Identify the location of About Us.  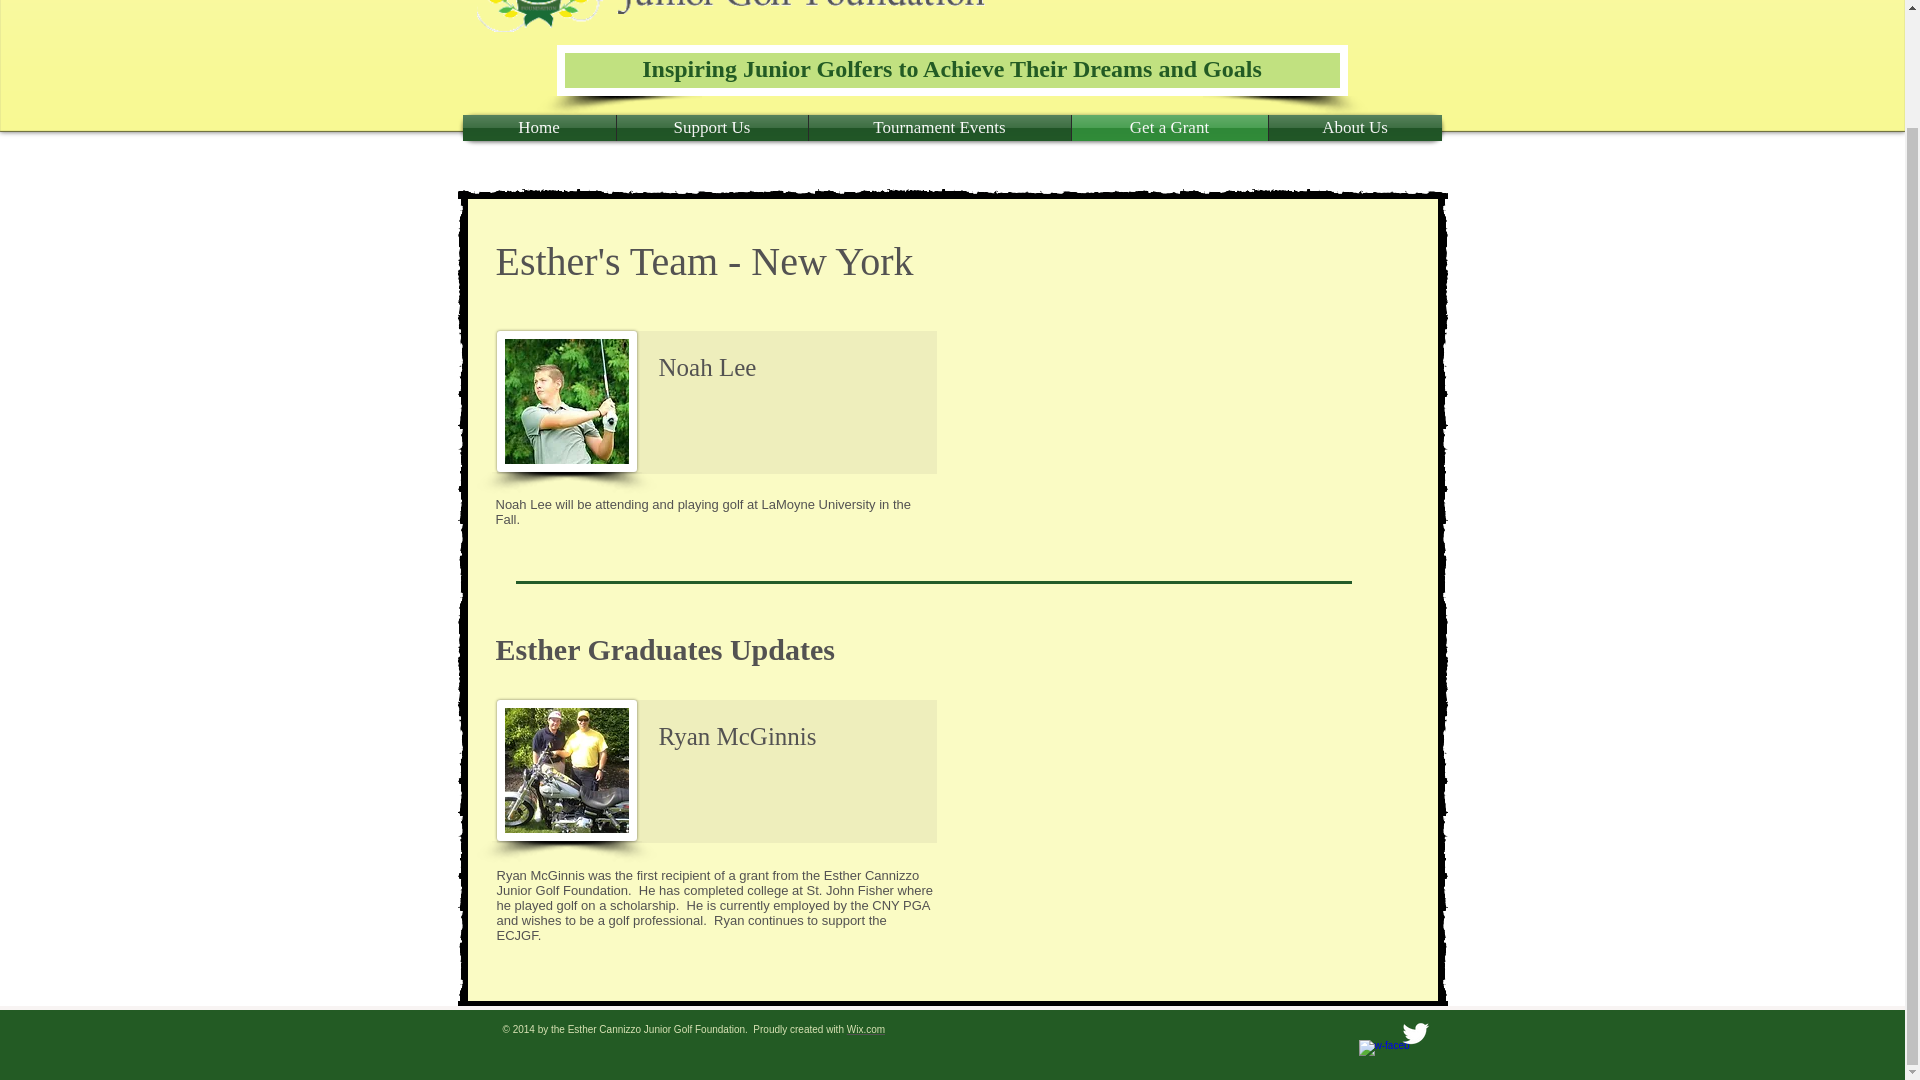
(1354, 128).